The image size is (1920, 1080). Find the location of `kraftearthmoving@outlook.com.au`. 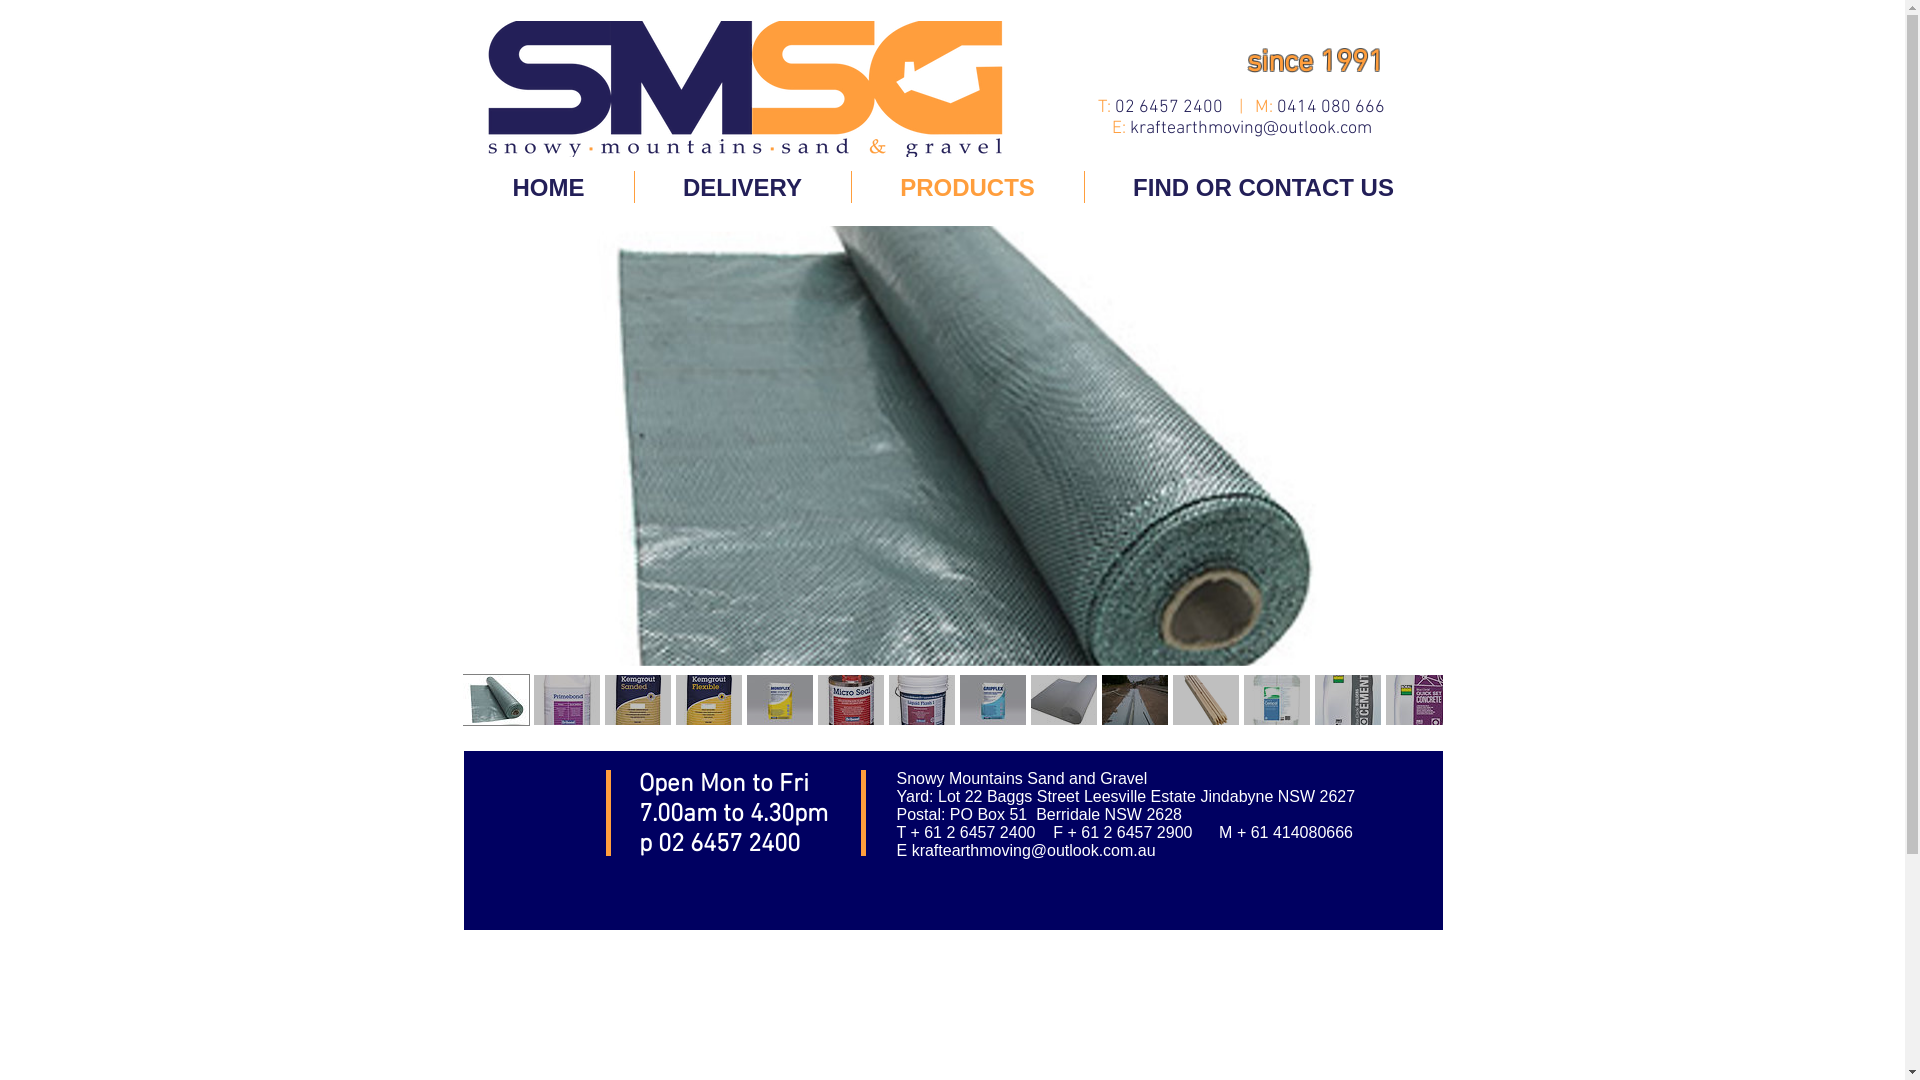

kraftearthmoving@outlook.com.au is located at coordinates (1034, 850).